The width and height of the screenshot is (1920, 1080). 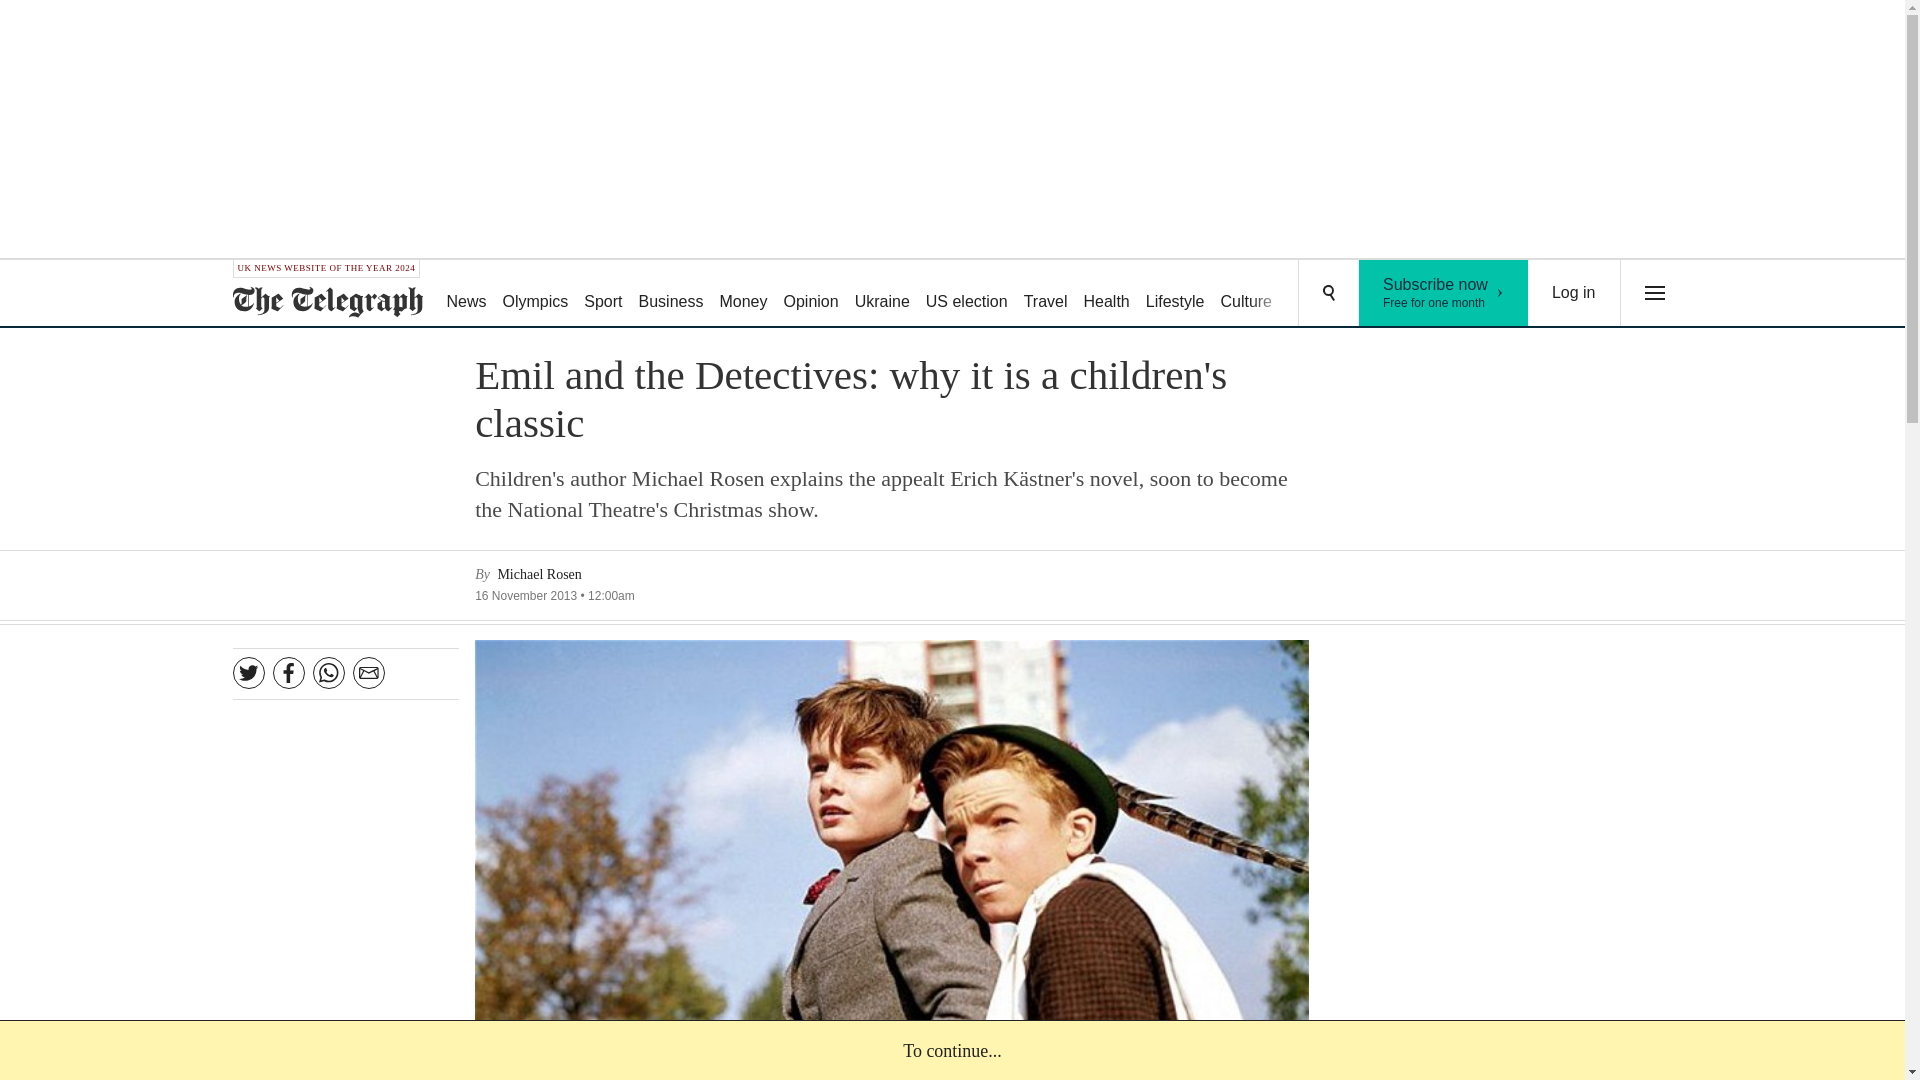 I want to click on Health, so click(x=1106, y=294).